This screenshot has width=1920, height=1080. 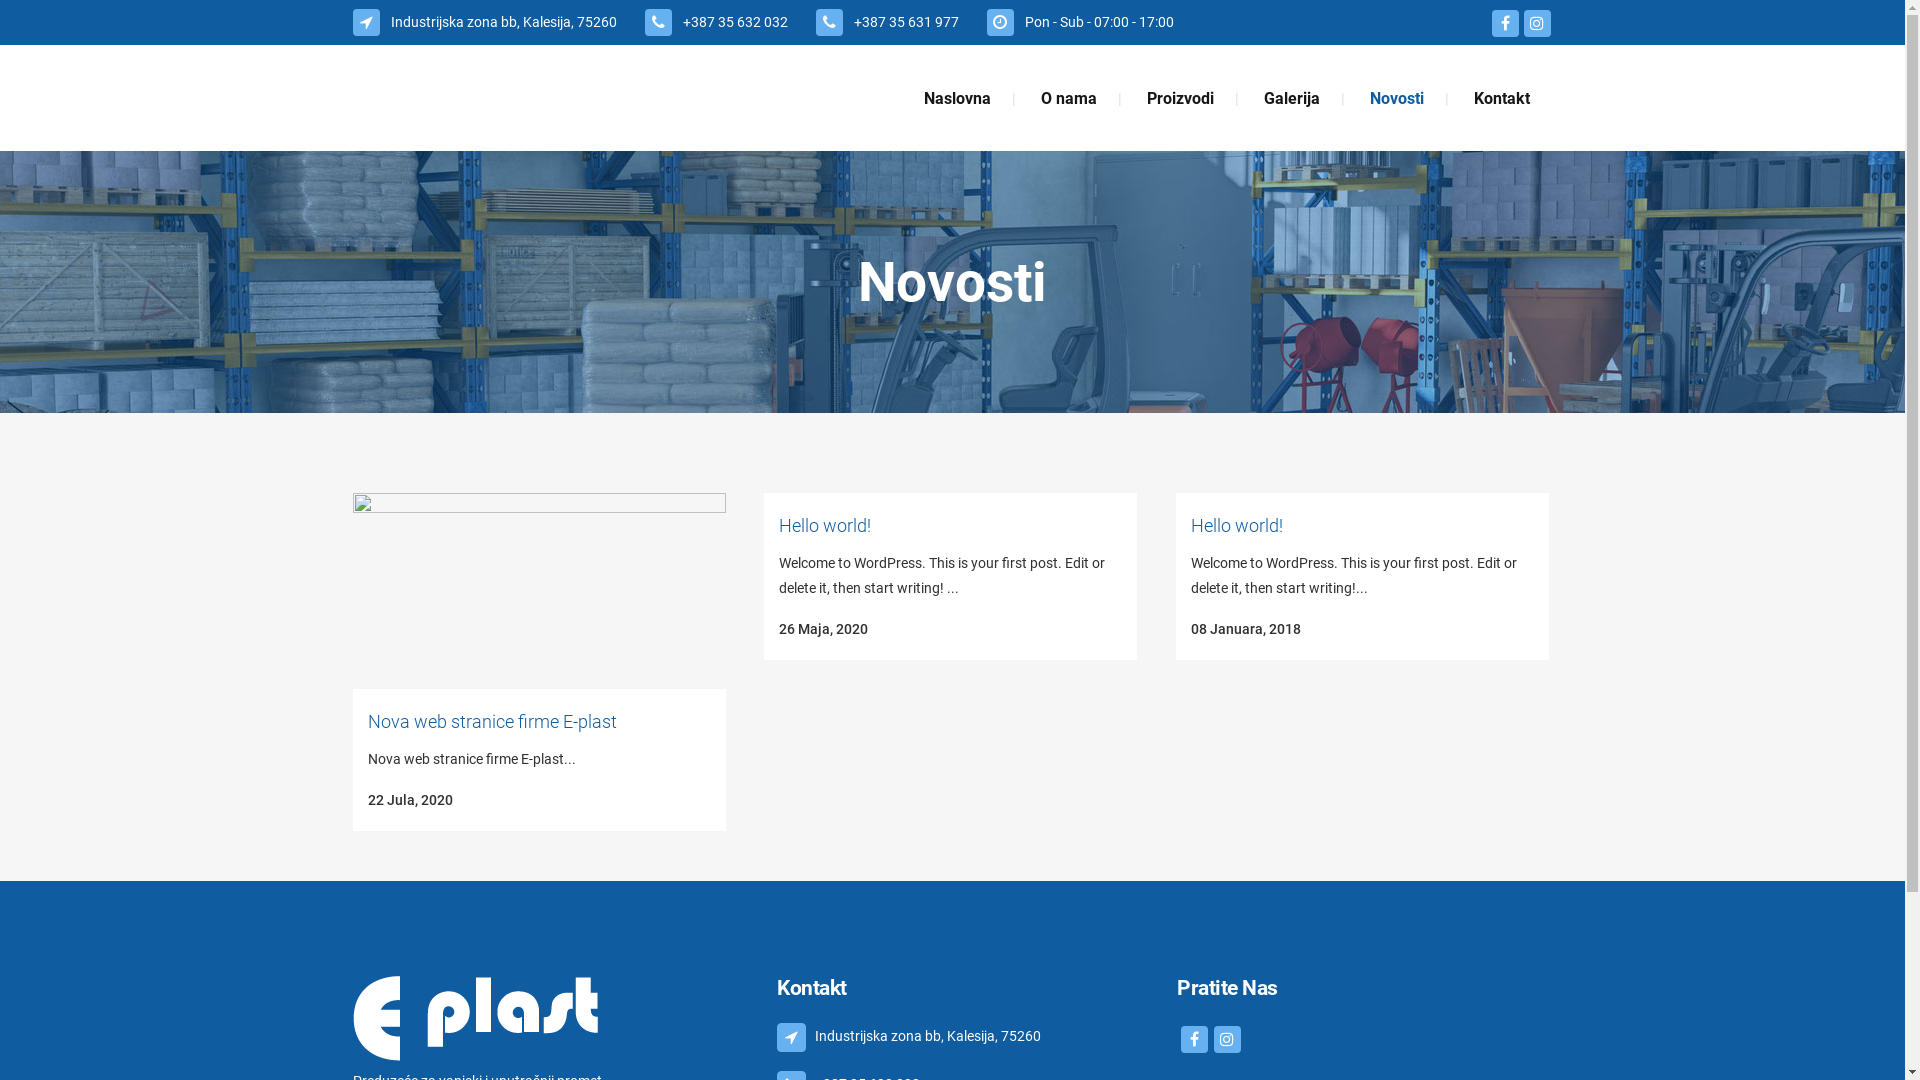 I want to click on Naslovna, so click(x=956, y=98).